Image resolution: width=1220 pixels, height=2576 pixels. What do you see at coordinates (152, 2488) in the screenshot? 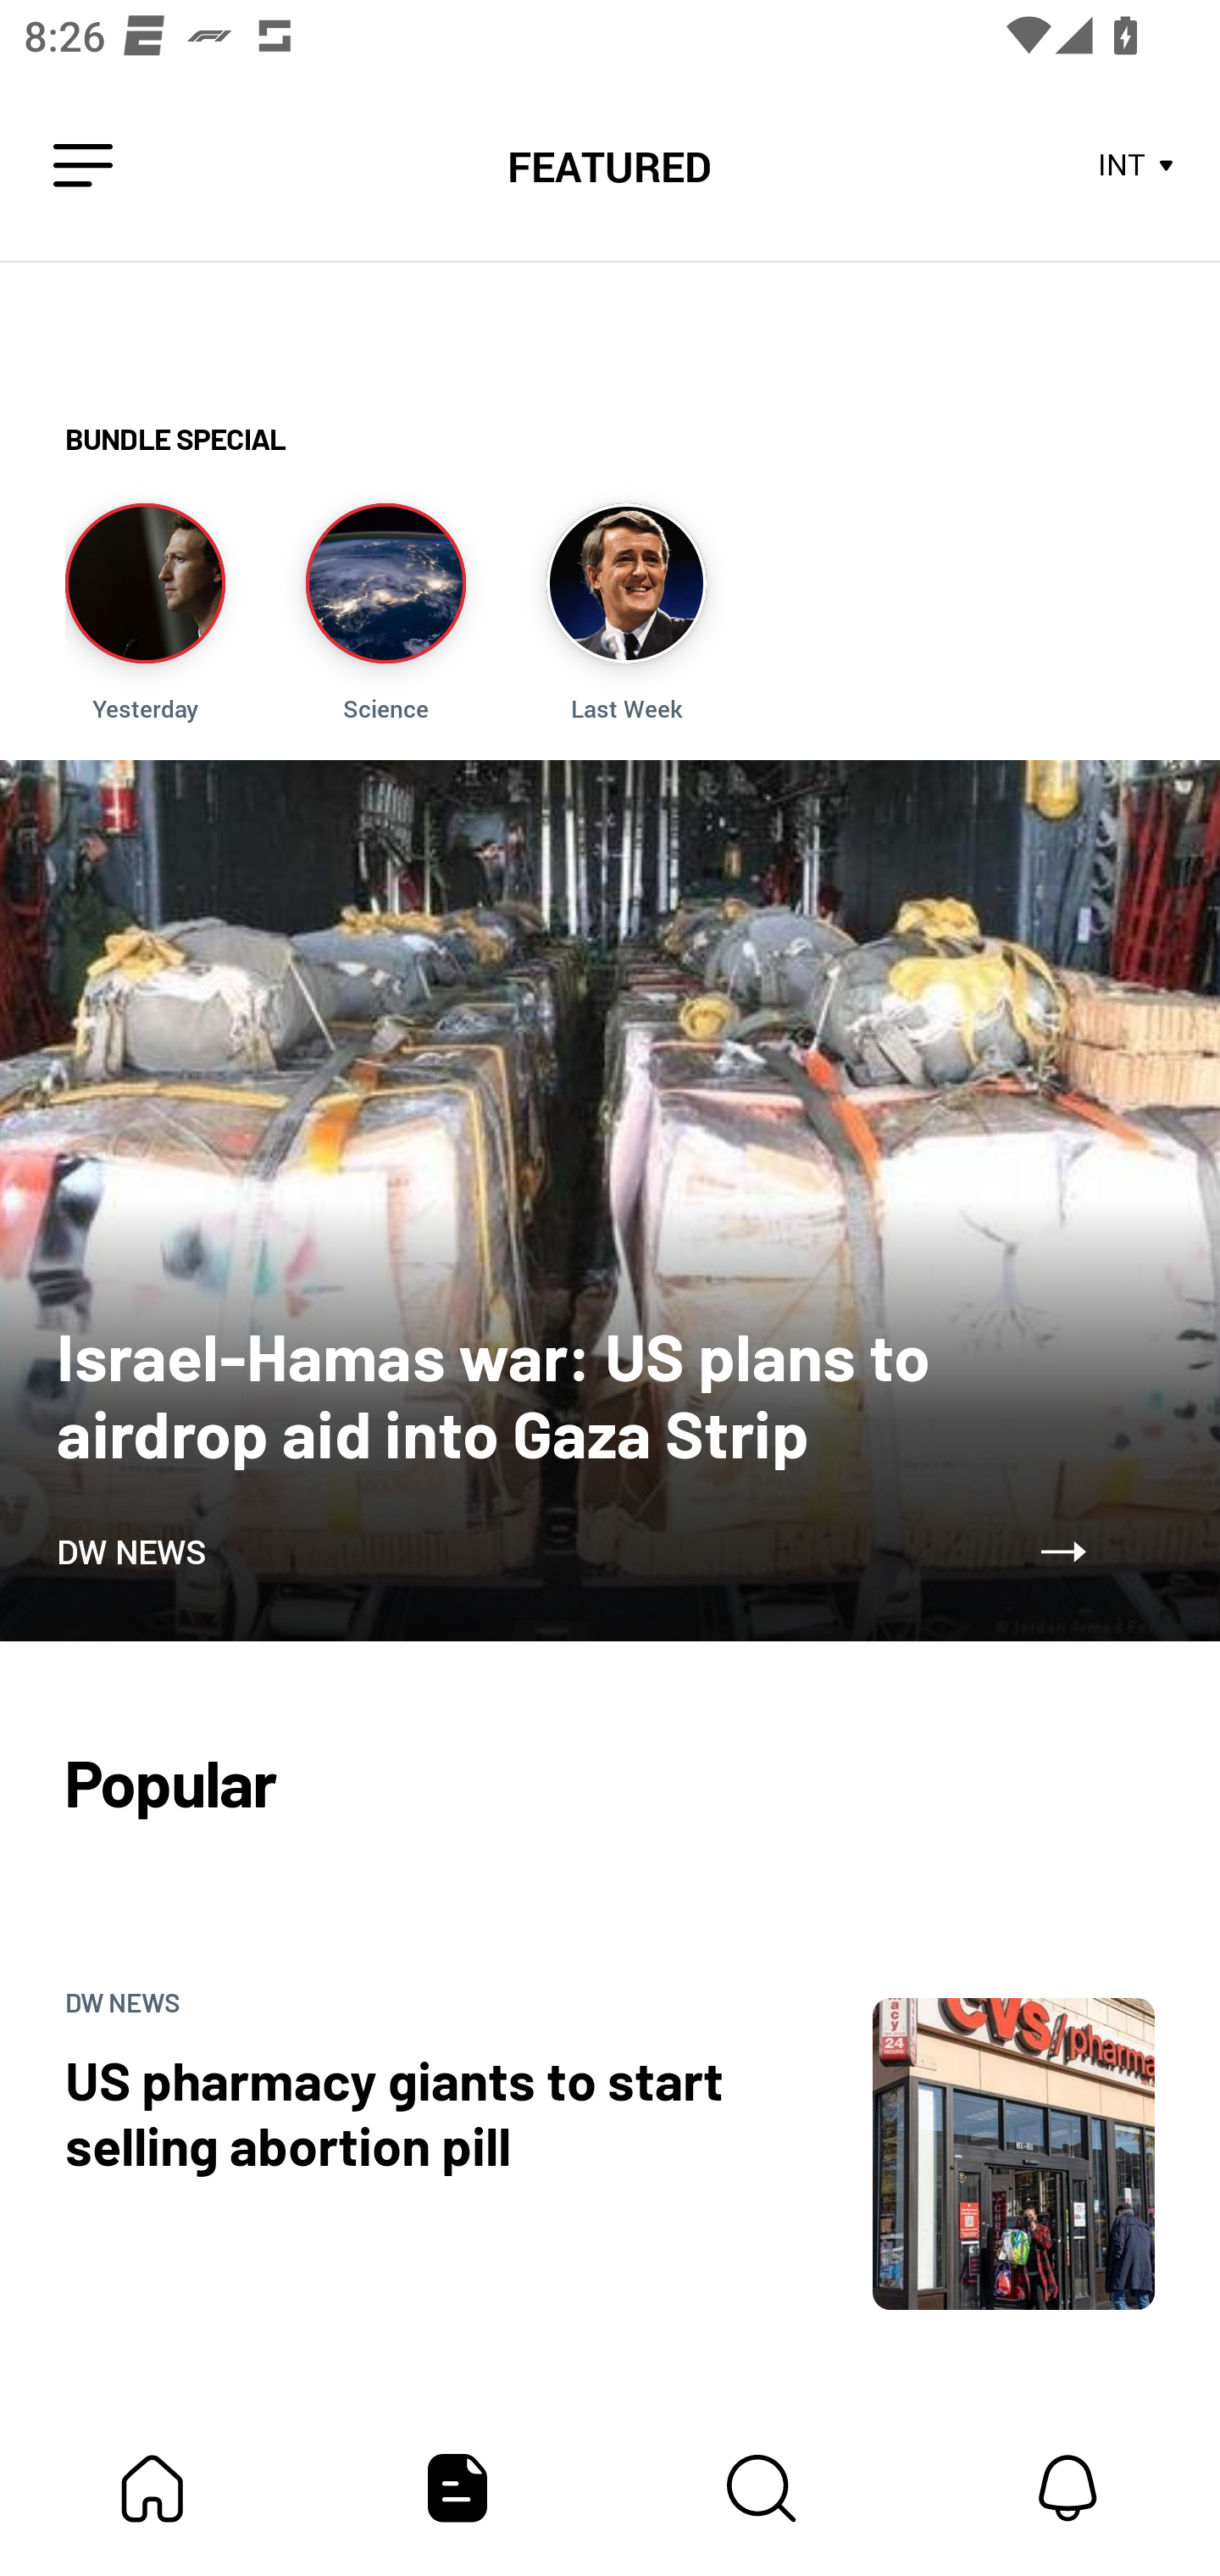
I see `My Bundle` at bounding box center [152, 2488].